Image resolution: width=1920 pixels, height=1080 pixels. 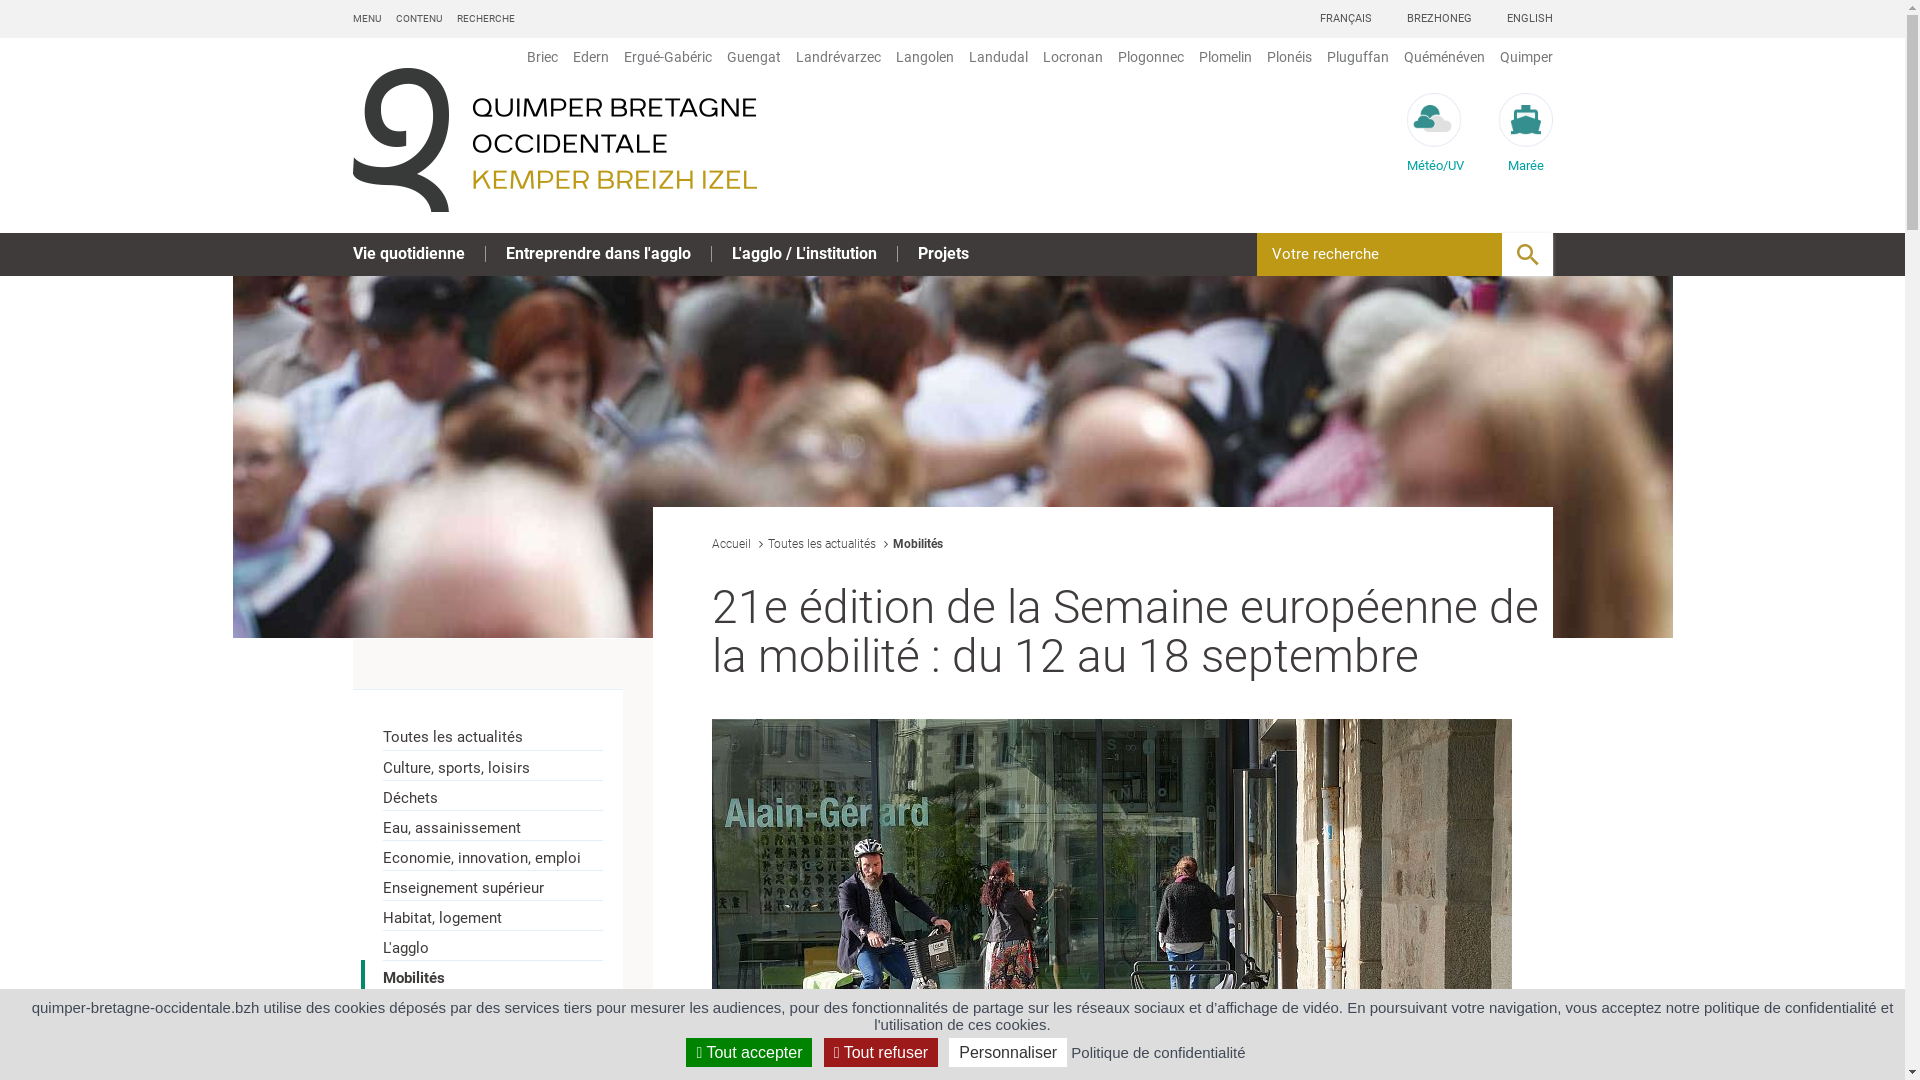 I want to click on Landudal, so click(x=996, y=57).